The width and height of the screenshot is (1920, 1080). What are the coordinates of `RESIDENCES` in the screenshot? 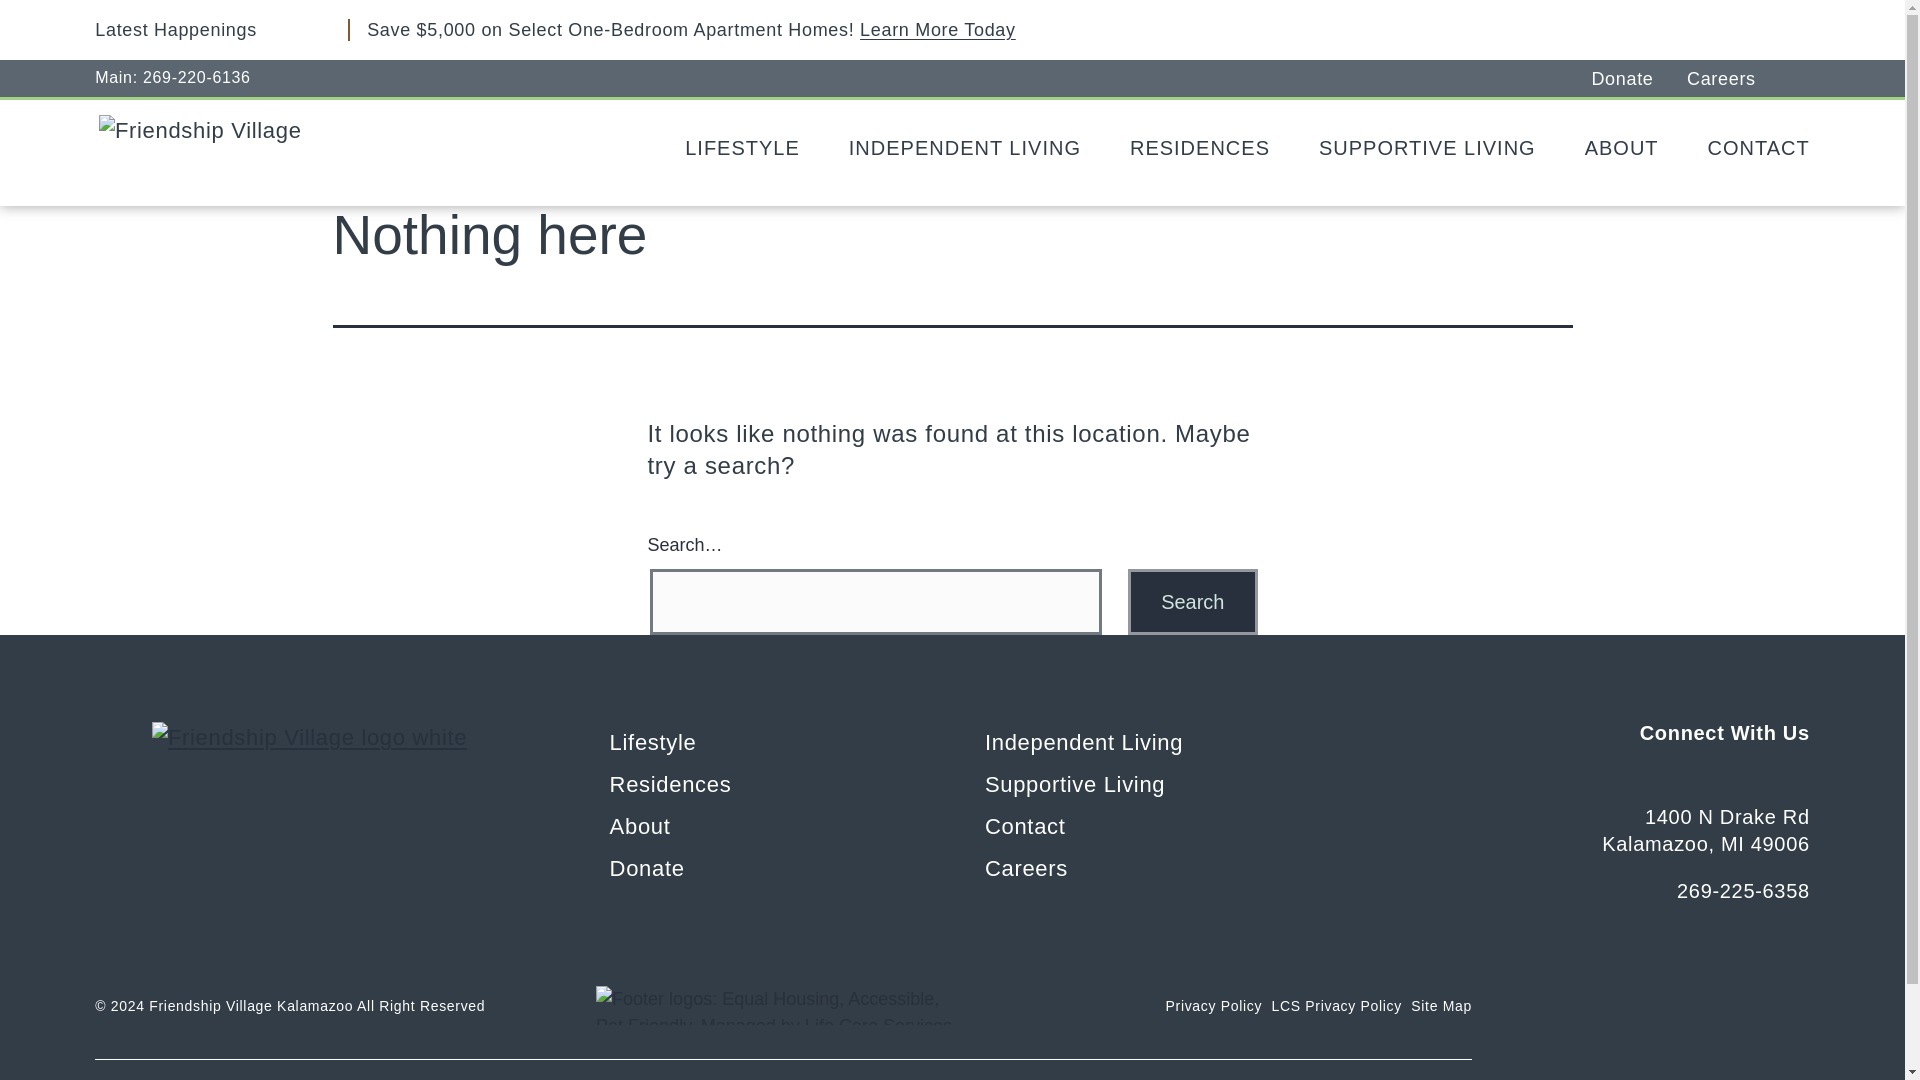 It's located at (1193, 148).